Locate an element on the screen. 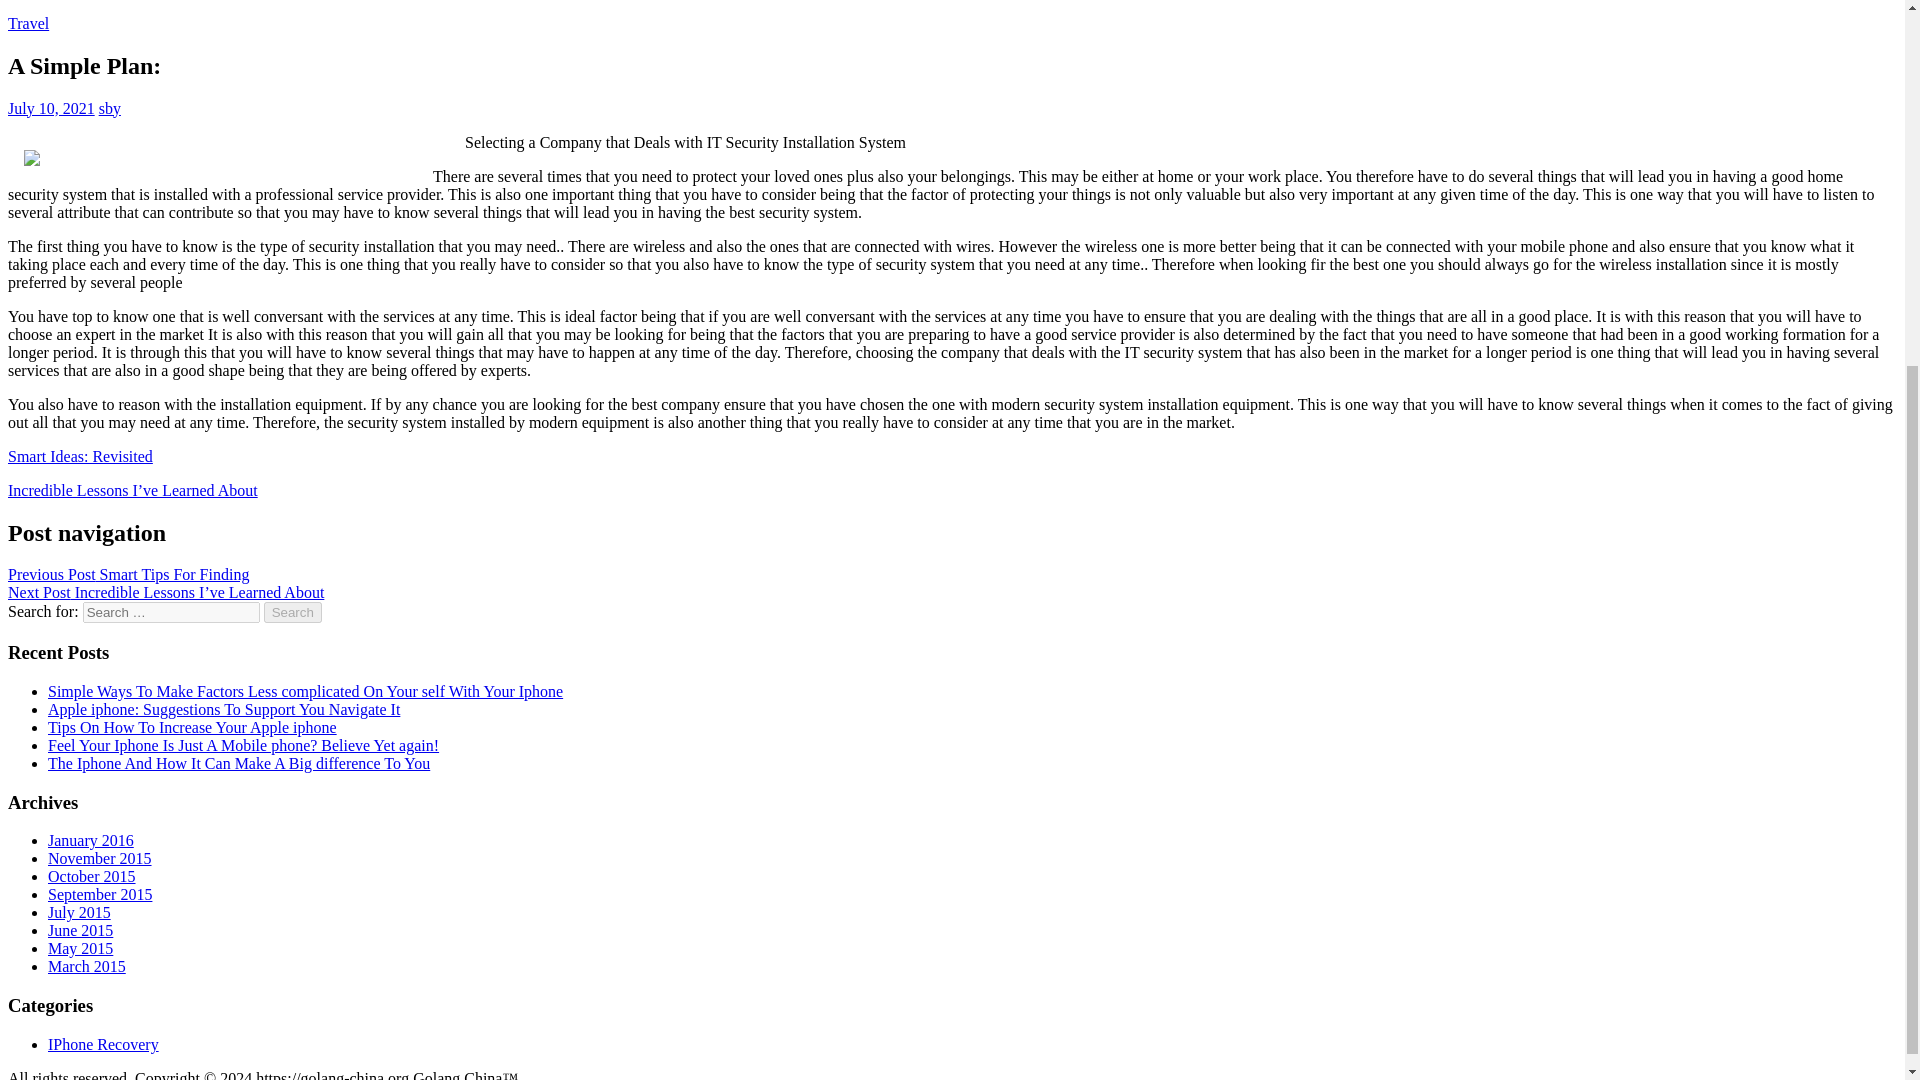 This screenshot has height=1080, width=1920. June 2015 is located at coordinates (80, 930).